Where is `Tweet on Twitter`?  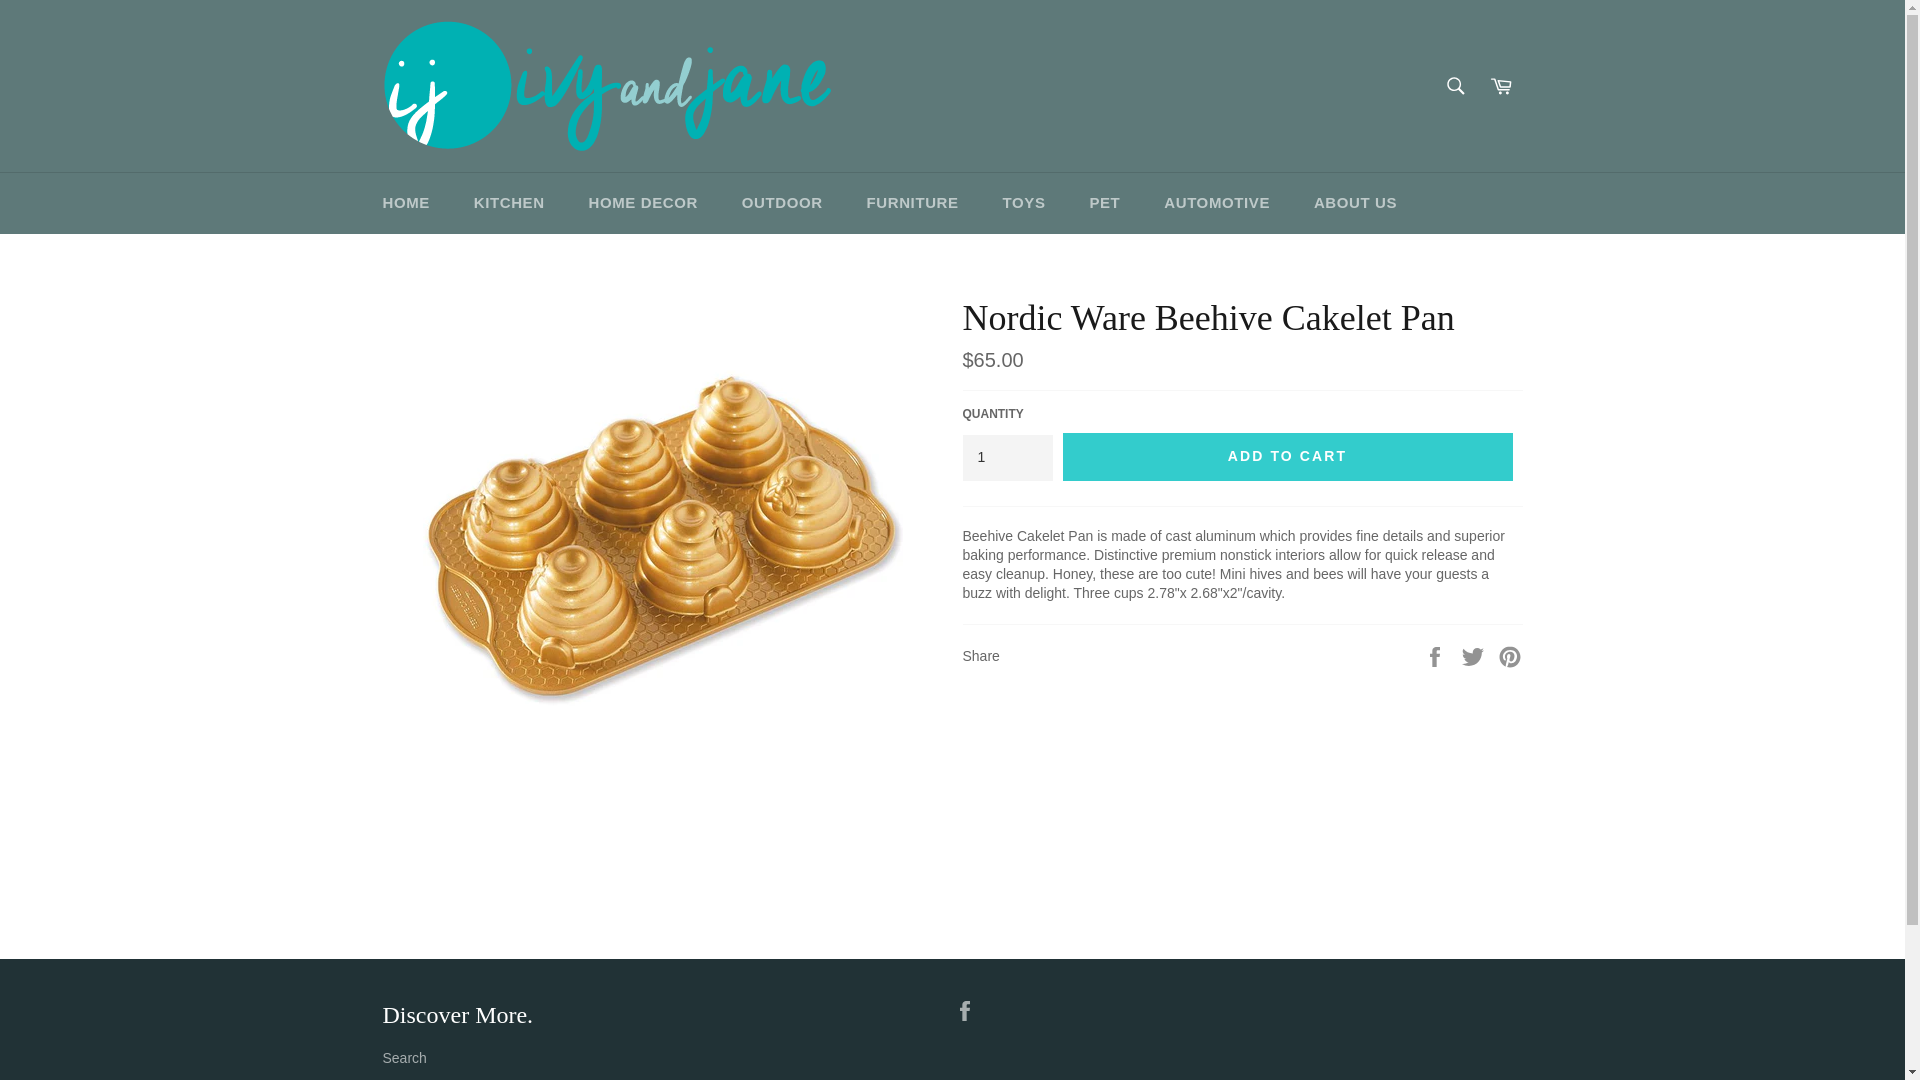 Tweet on Twitter is located at coordinates (1475, 654).